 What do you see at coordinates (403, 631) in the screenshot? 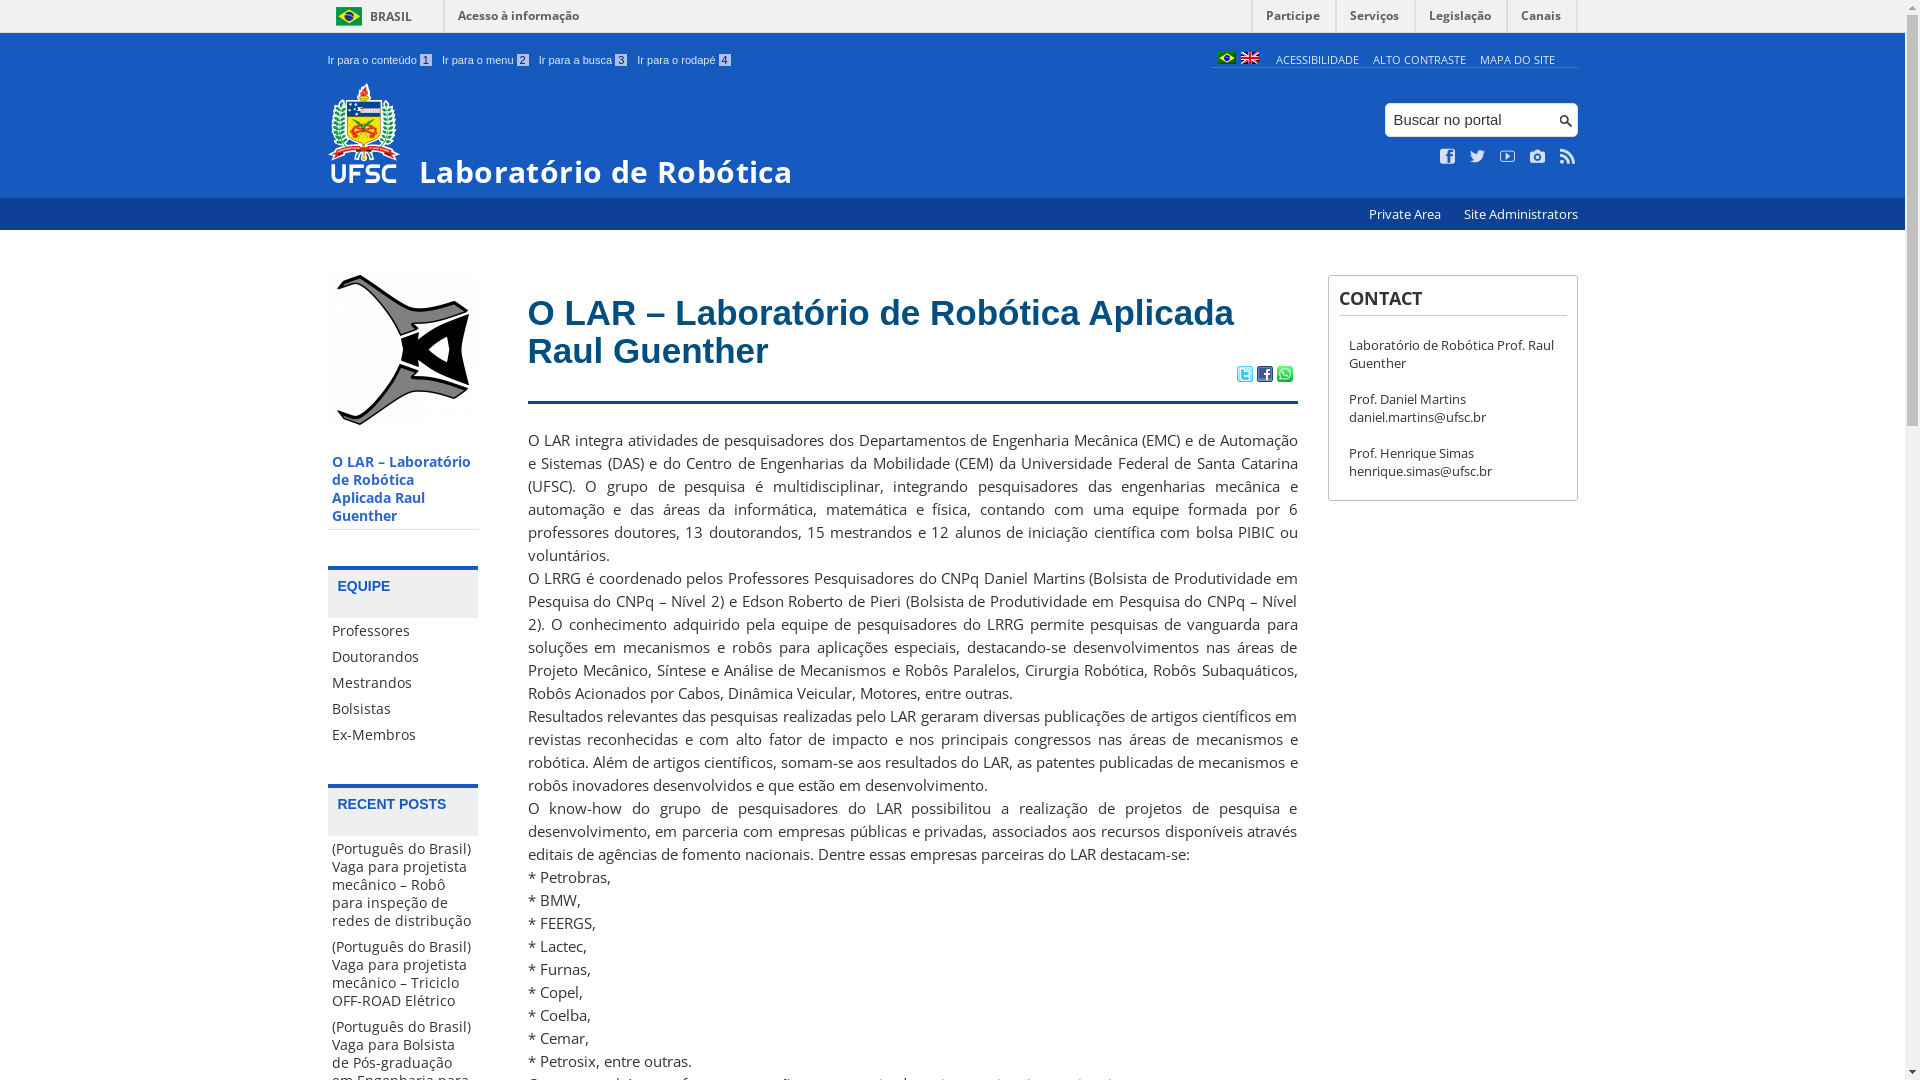
I see `Professores` at bounding box center [403, 631].